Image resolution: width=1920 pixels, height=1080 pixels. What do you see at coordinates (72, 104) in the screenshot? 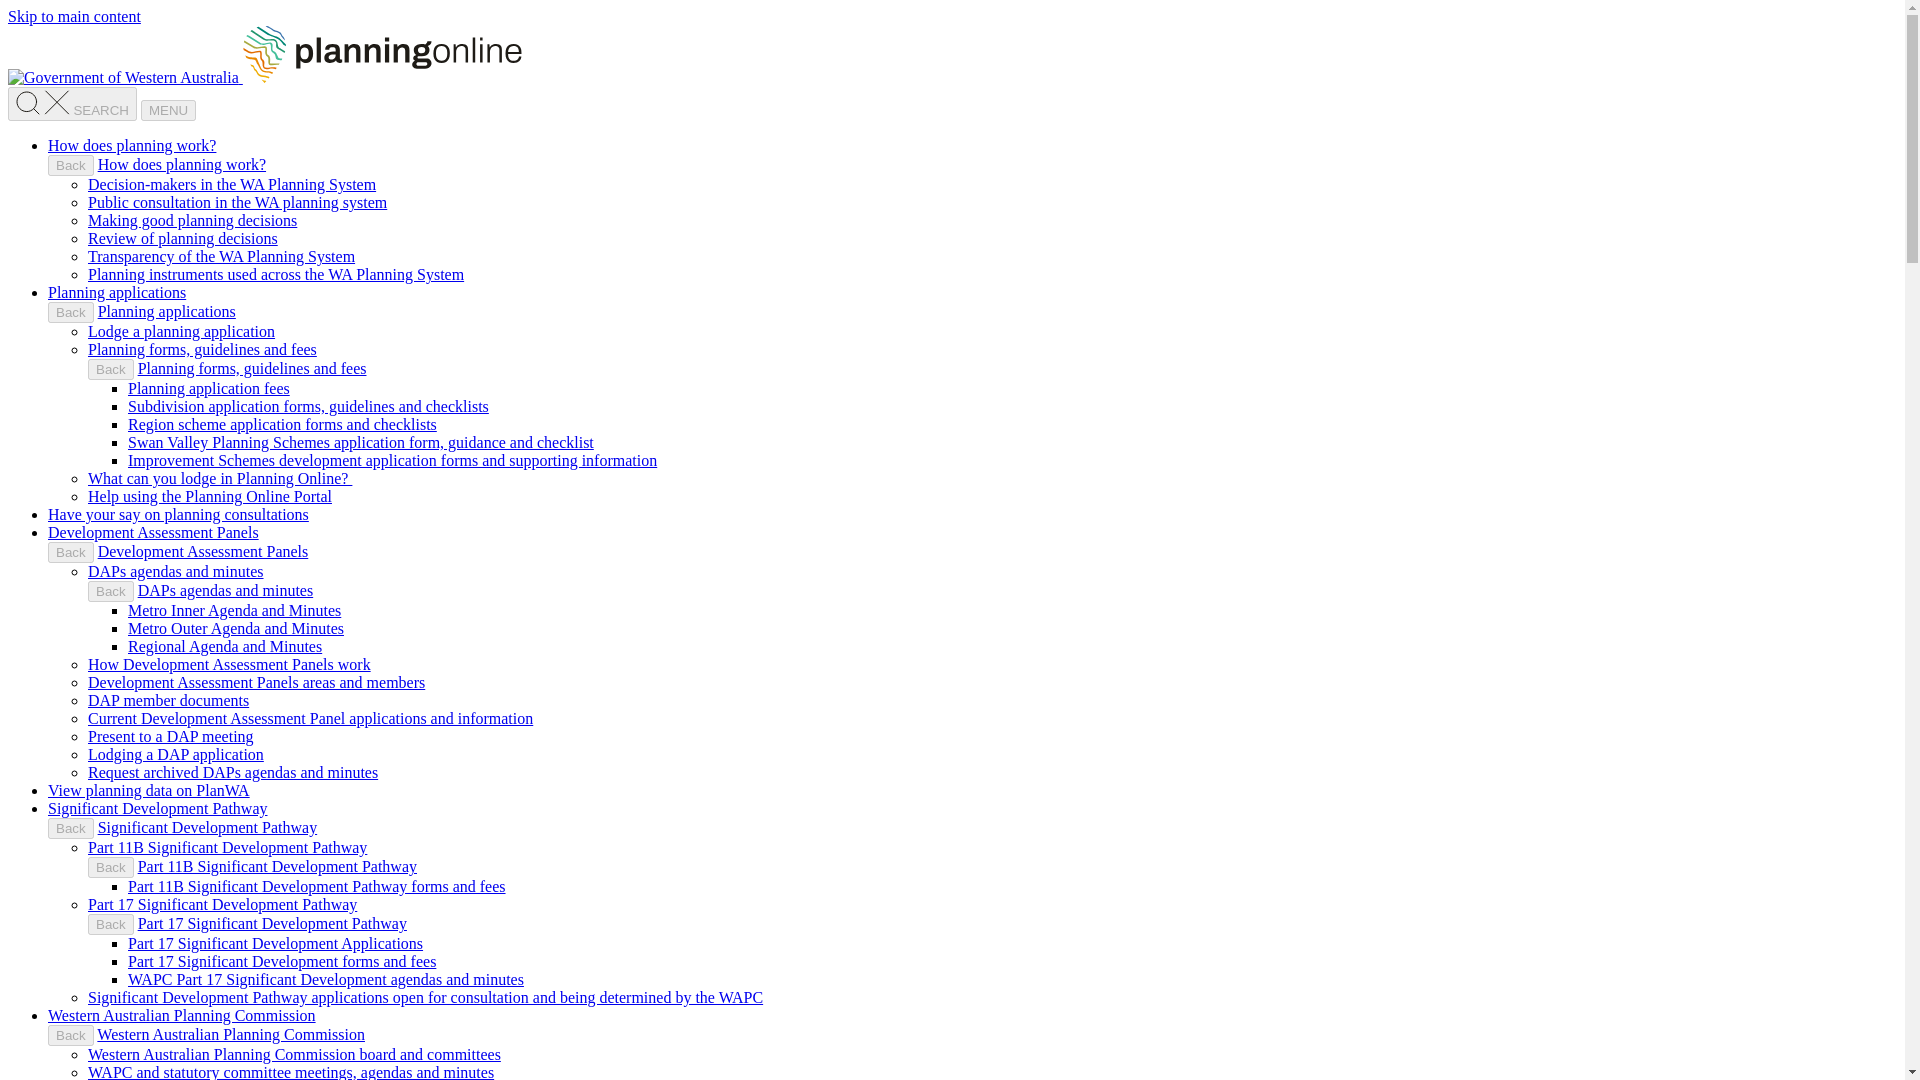
I see `SEARCH` at bounding box center [72, 104].